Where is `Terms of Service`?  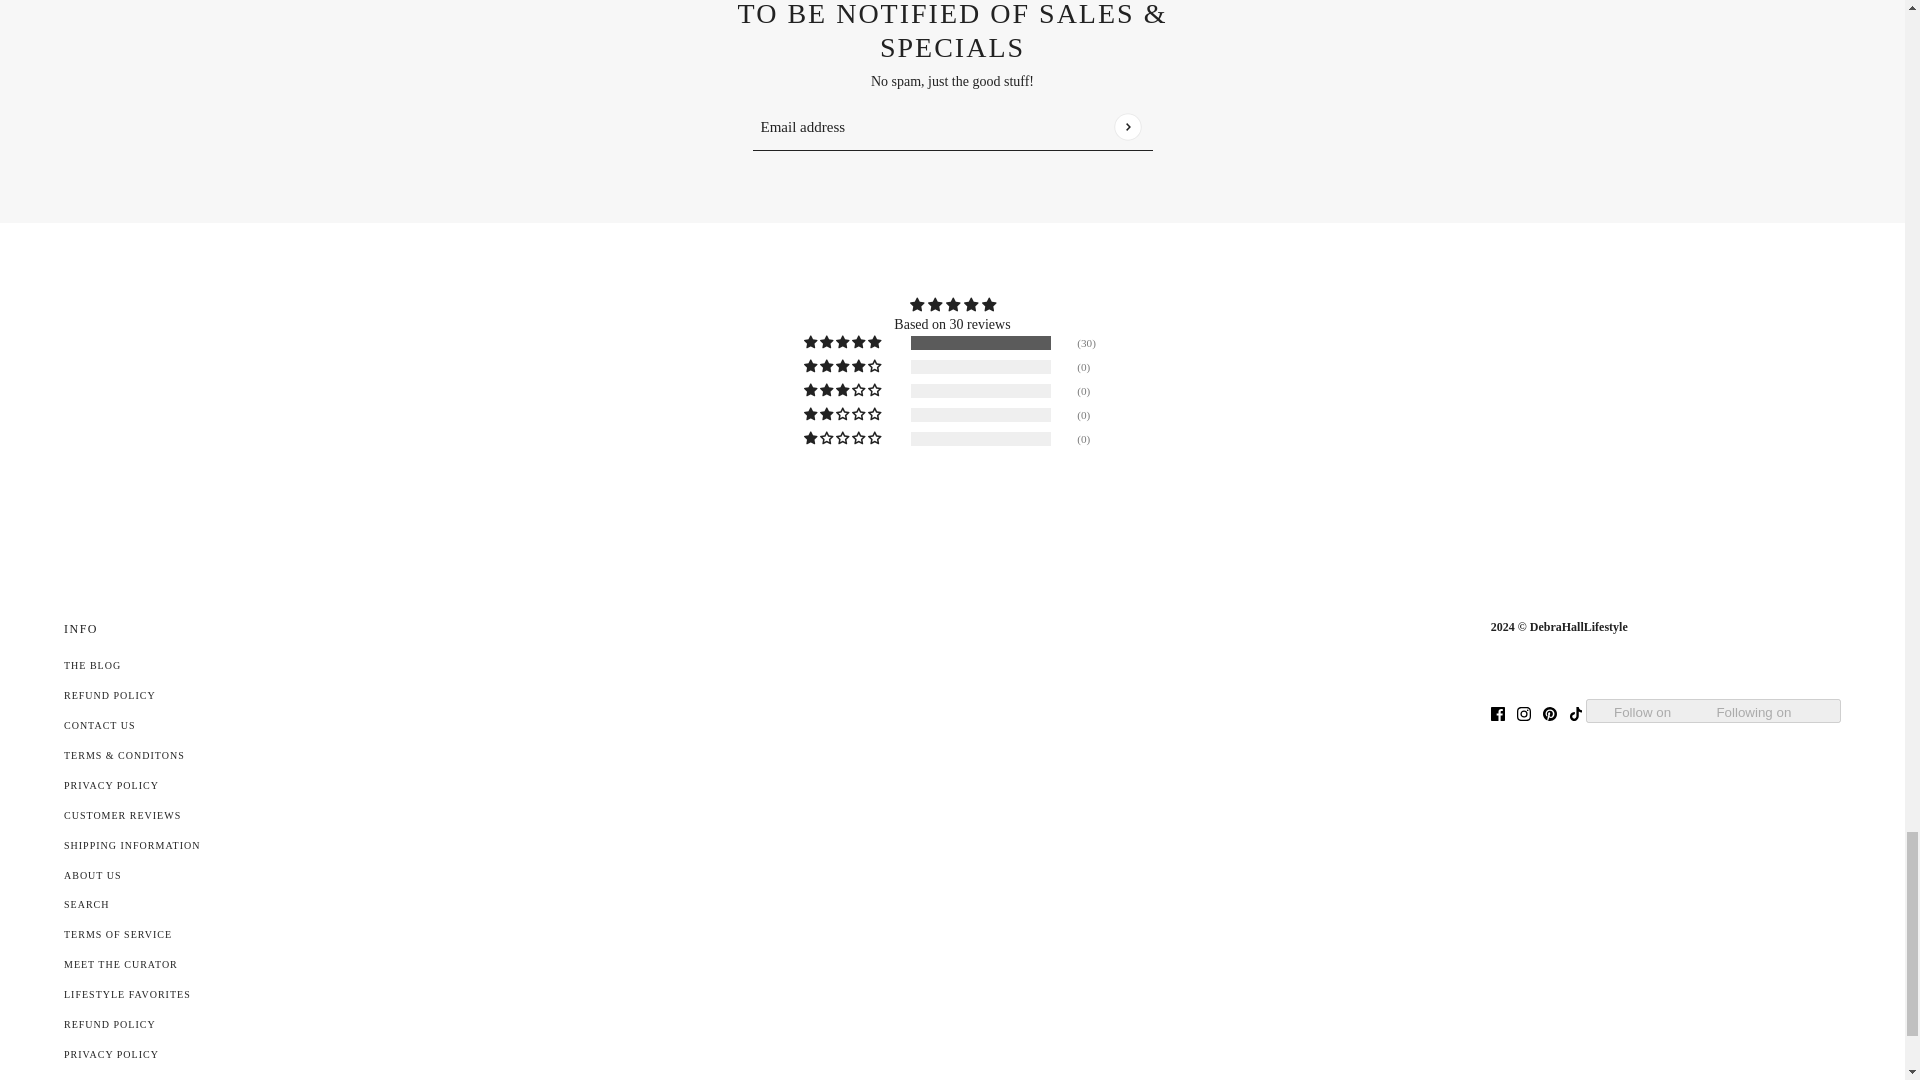
Terms of Service is located at coordinates (118, 934).